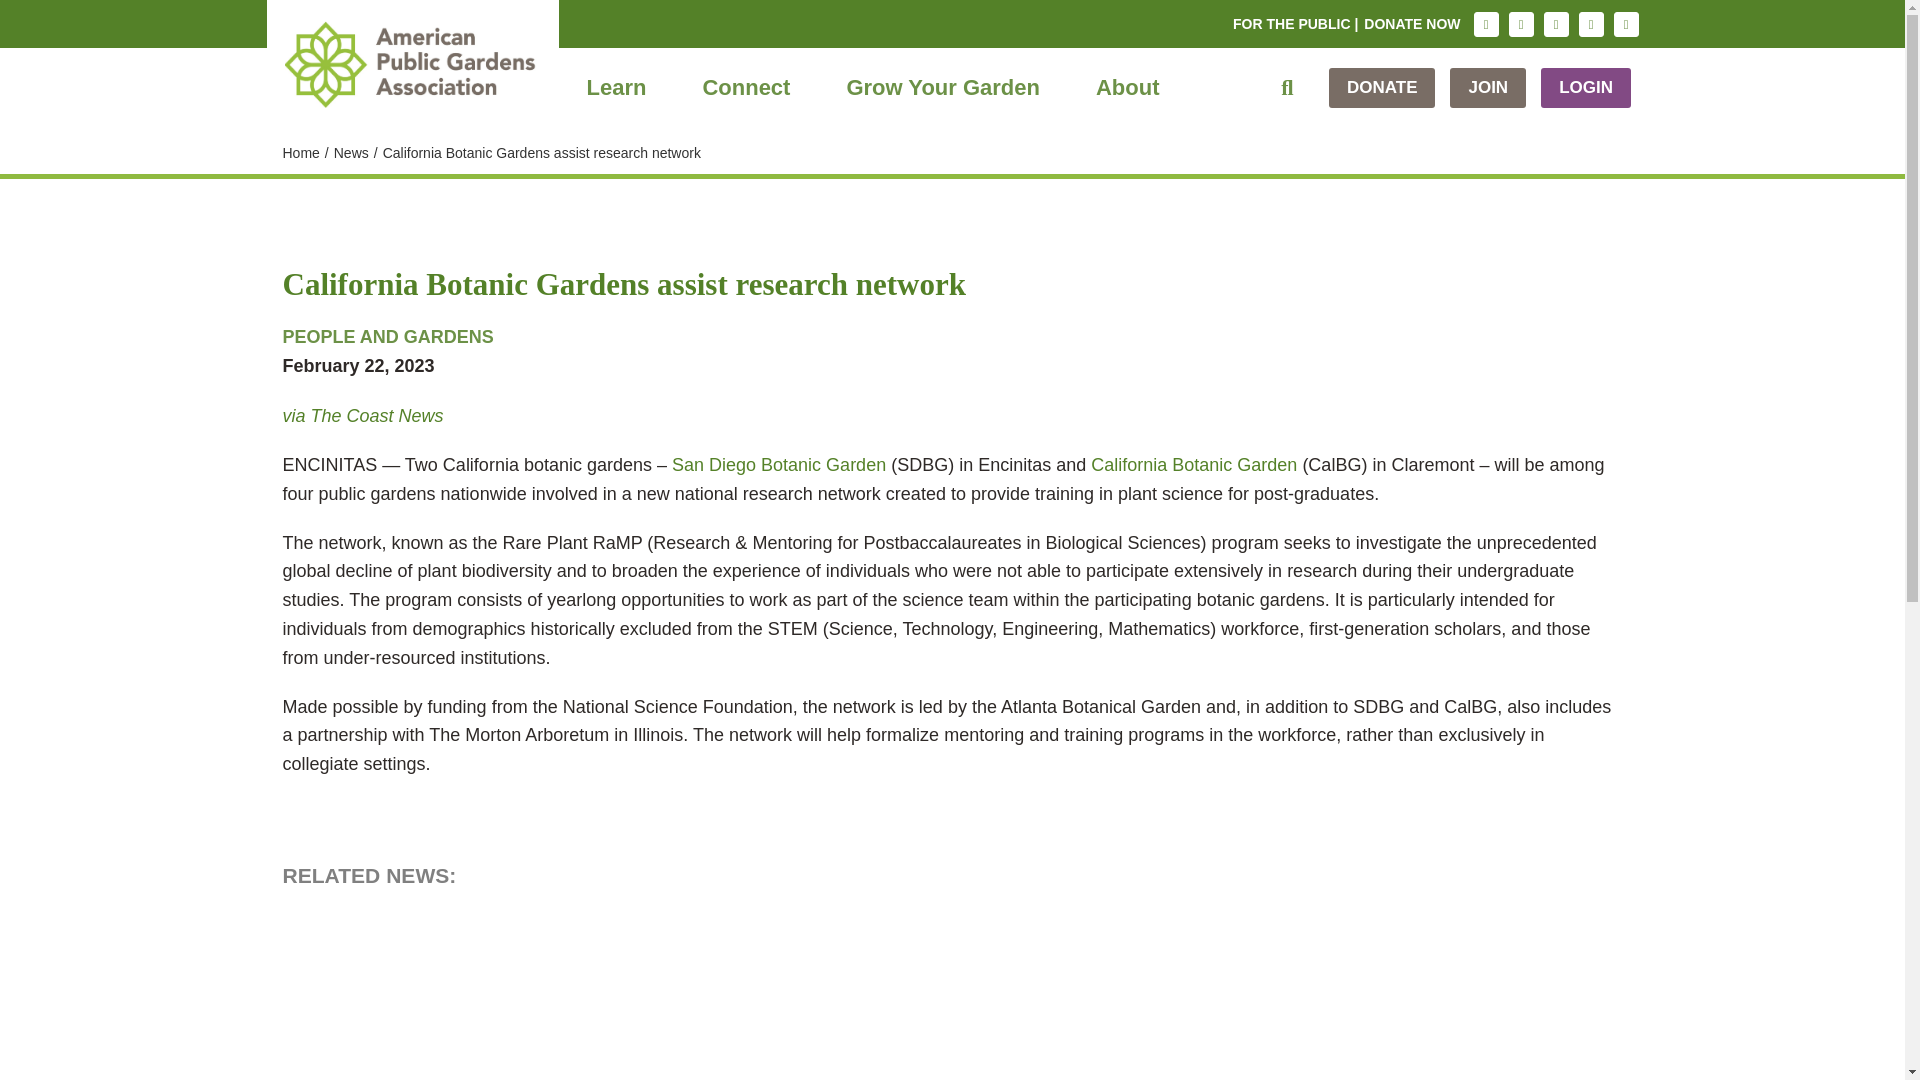 The height and width of the screenshot is (1080, 1920). I want to click on YOUTUBE, so click(1626, 24).